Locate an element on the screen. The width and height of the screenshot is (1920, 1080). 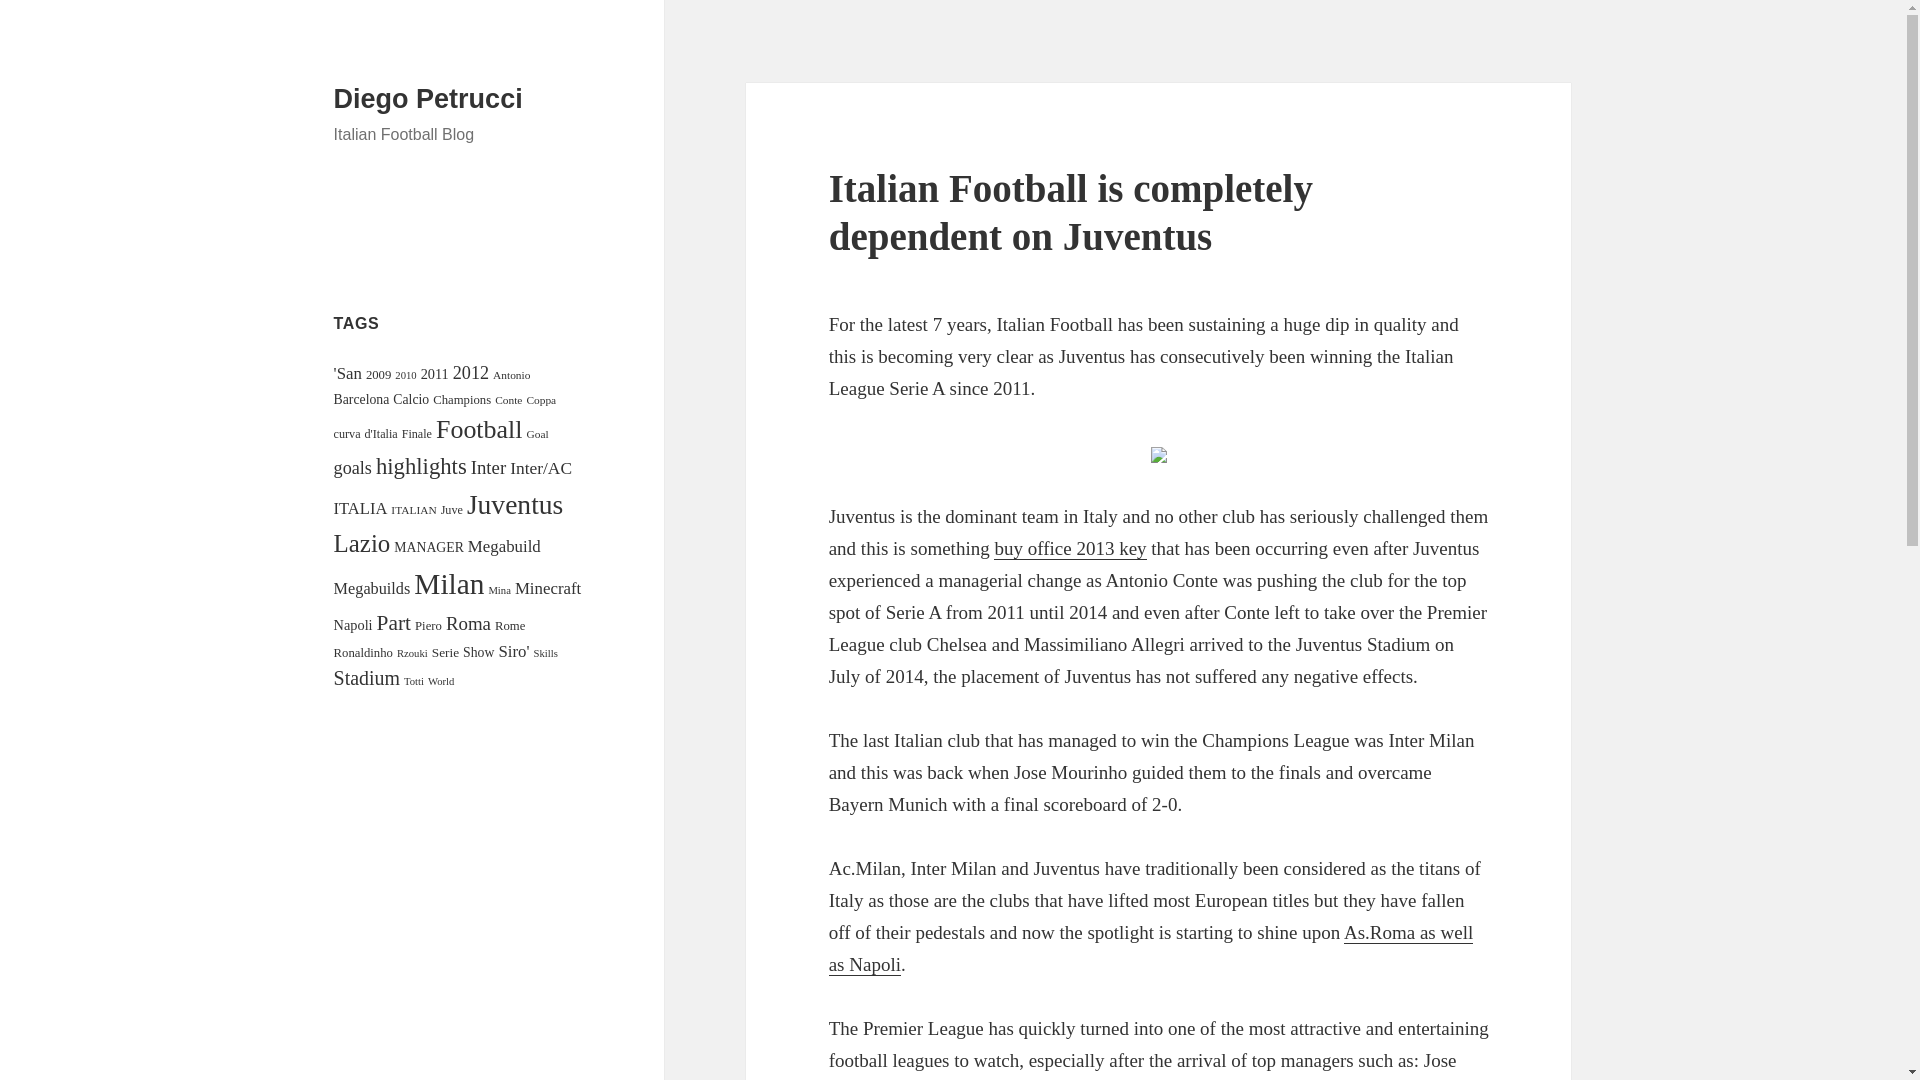
Diego Petrucci is located at coordinates (428, 99).